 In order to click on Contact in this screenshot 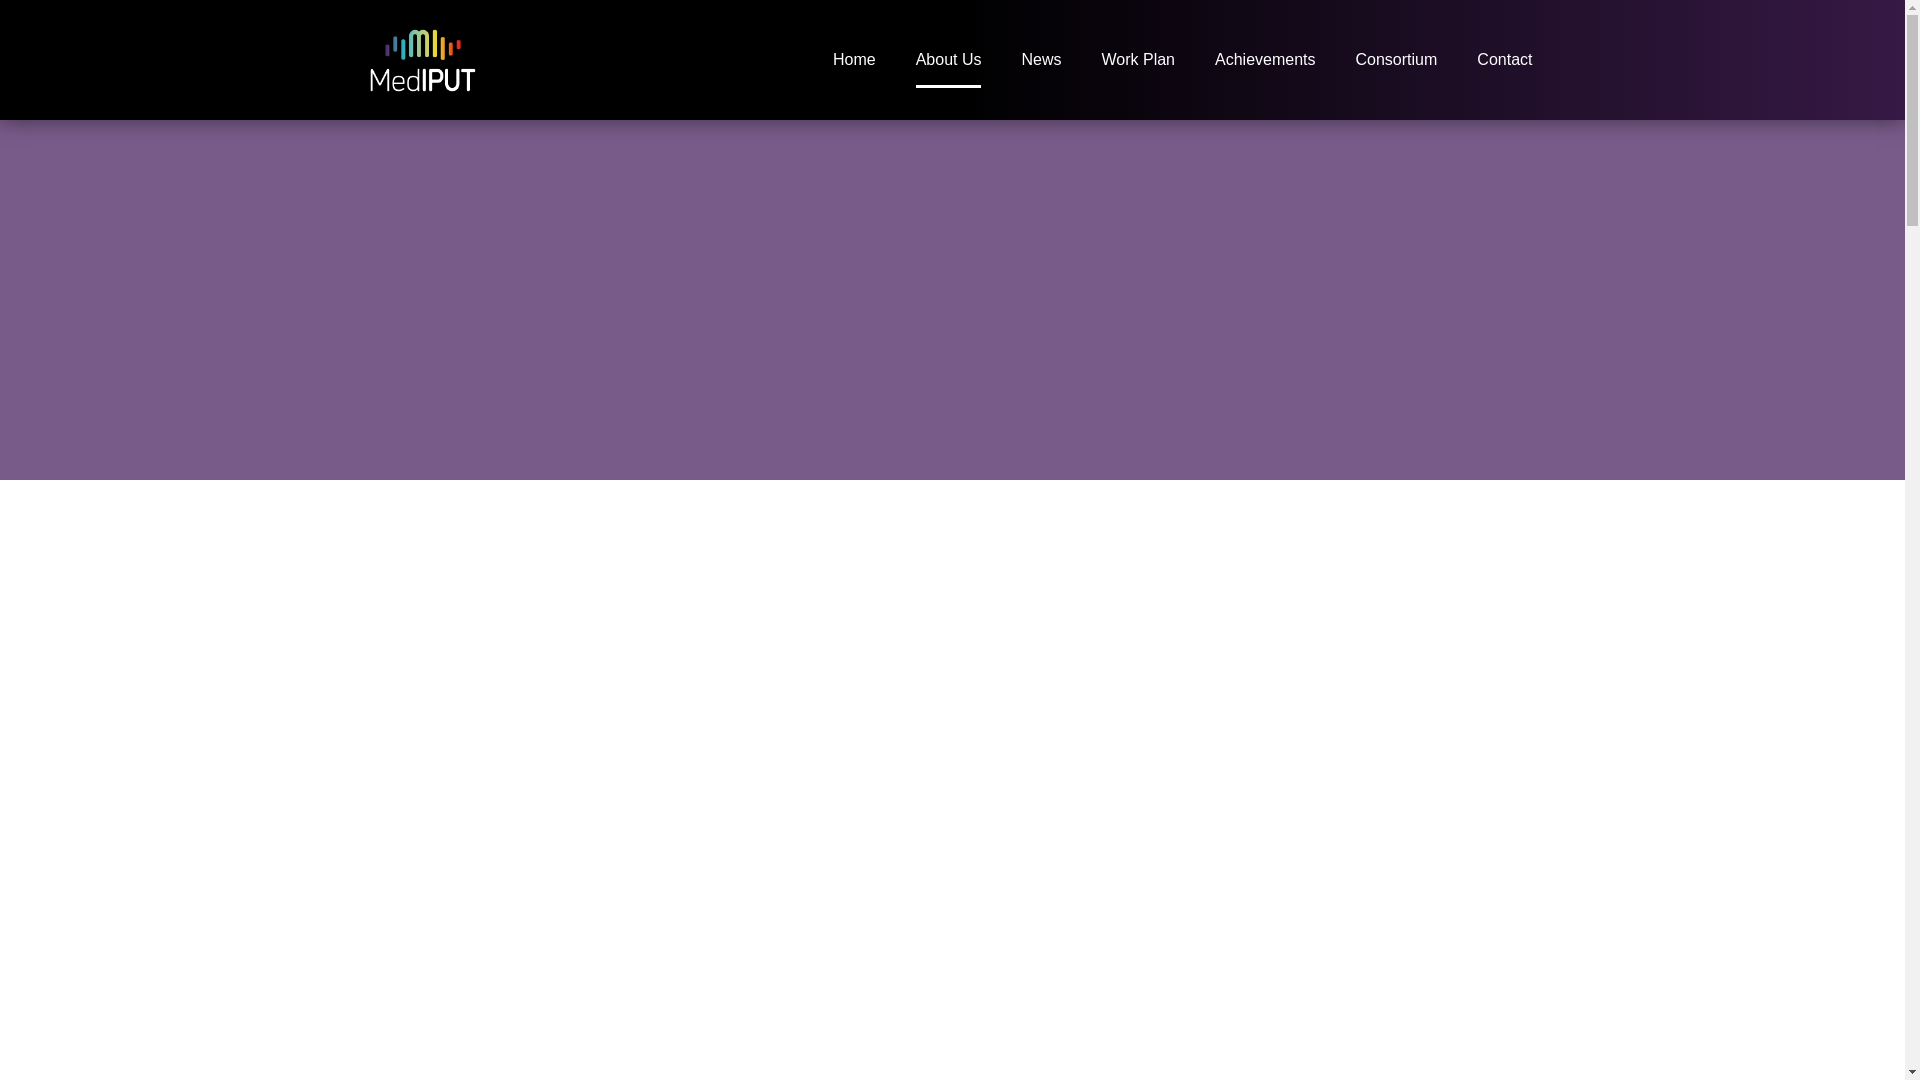, I will do `click(1504, 60)`.